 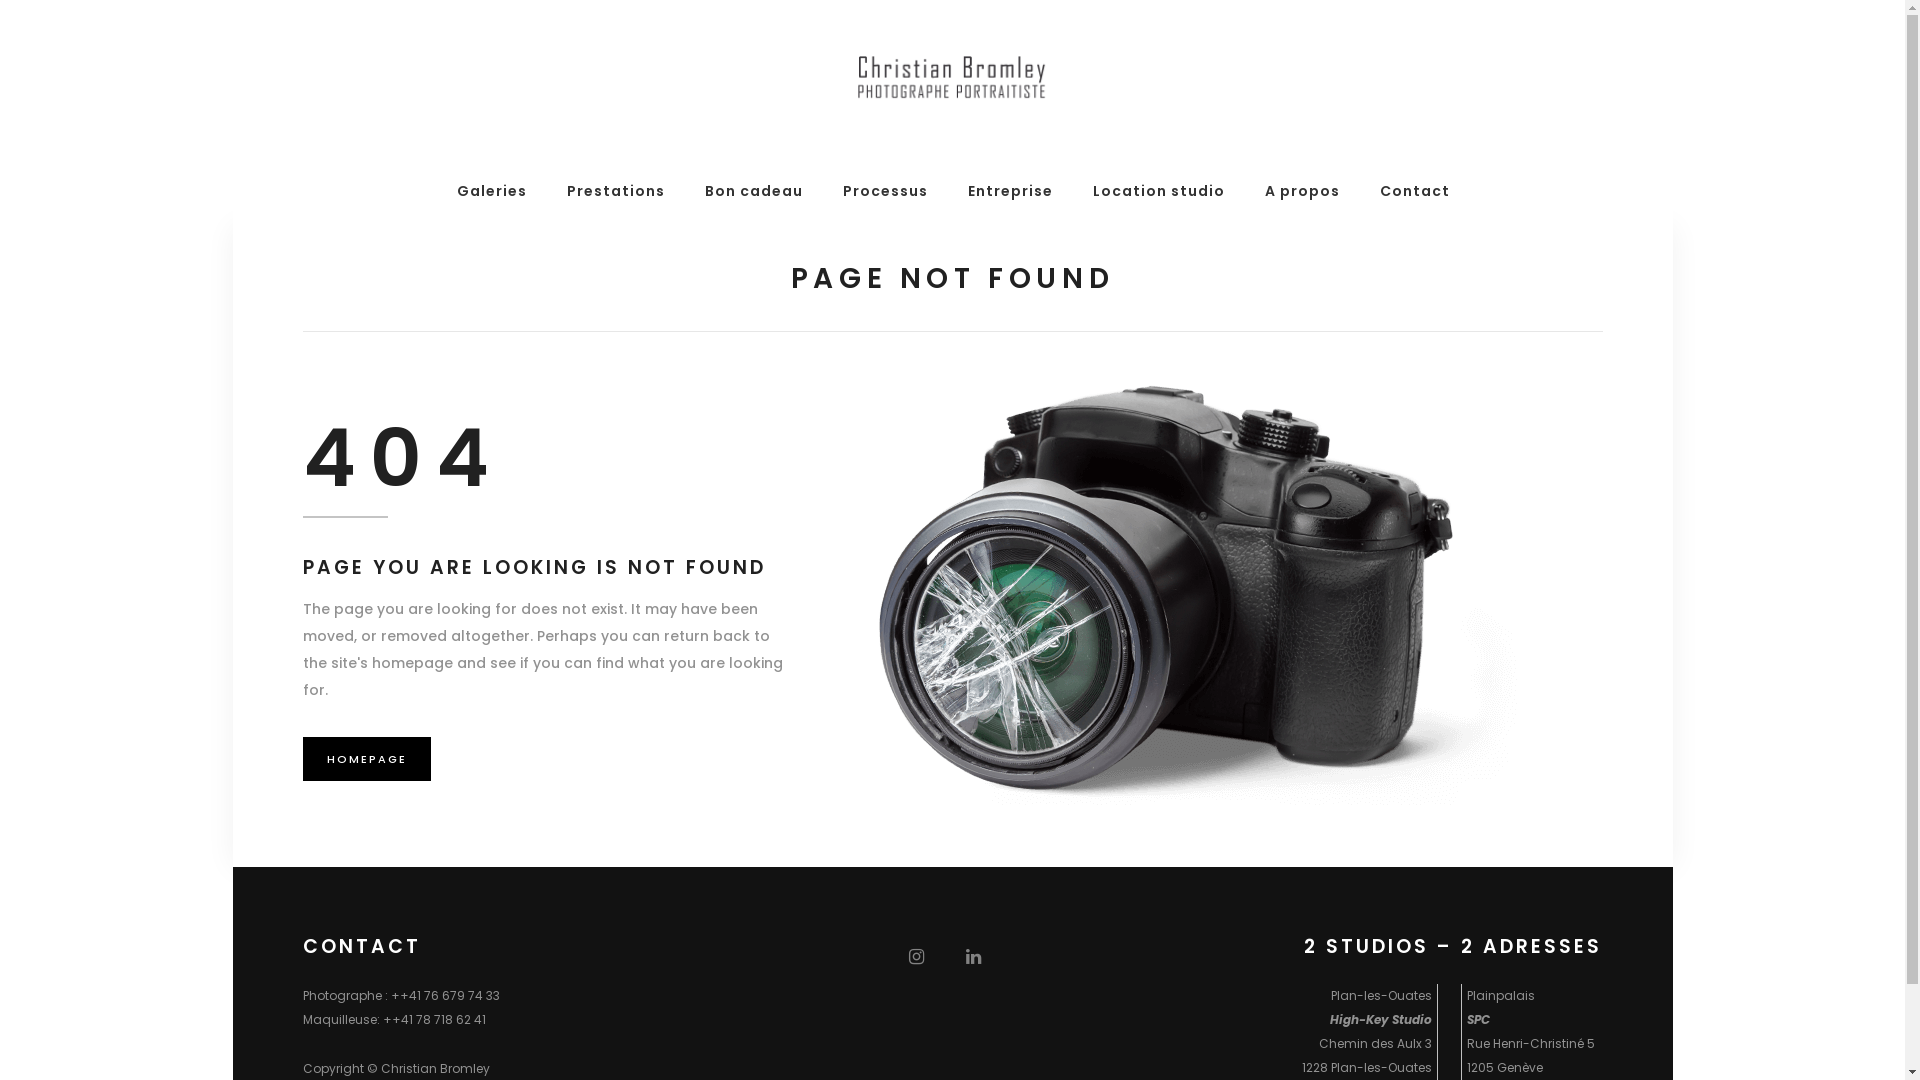 I want to click on Contact, so click(x=1415, y=191).